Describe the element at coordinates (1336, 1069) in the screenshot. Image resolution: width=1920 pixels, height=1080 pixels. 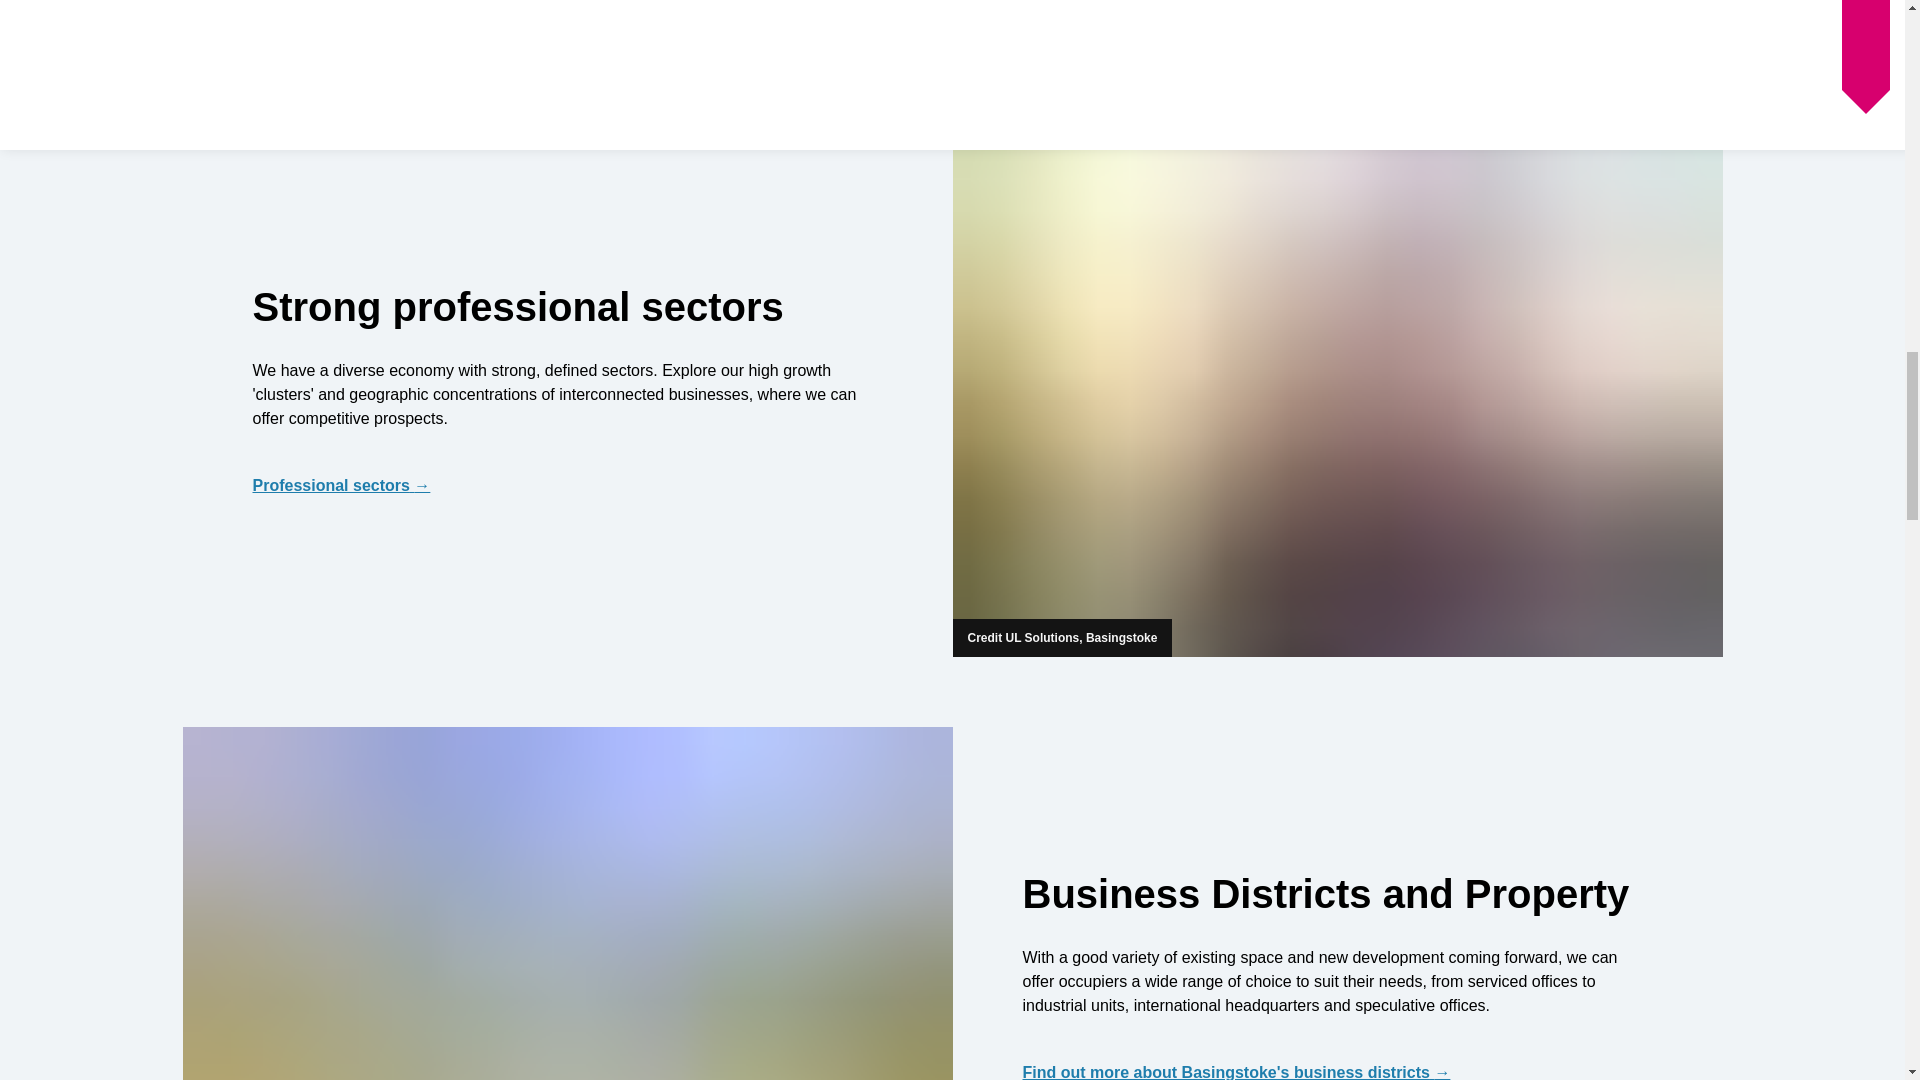
I see `Find out more about Basingstoke's business districts` at that location.